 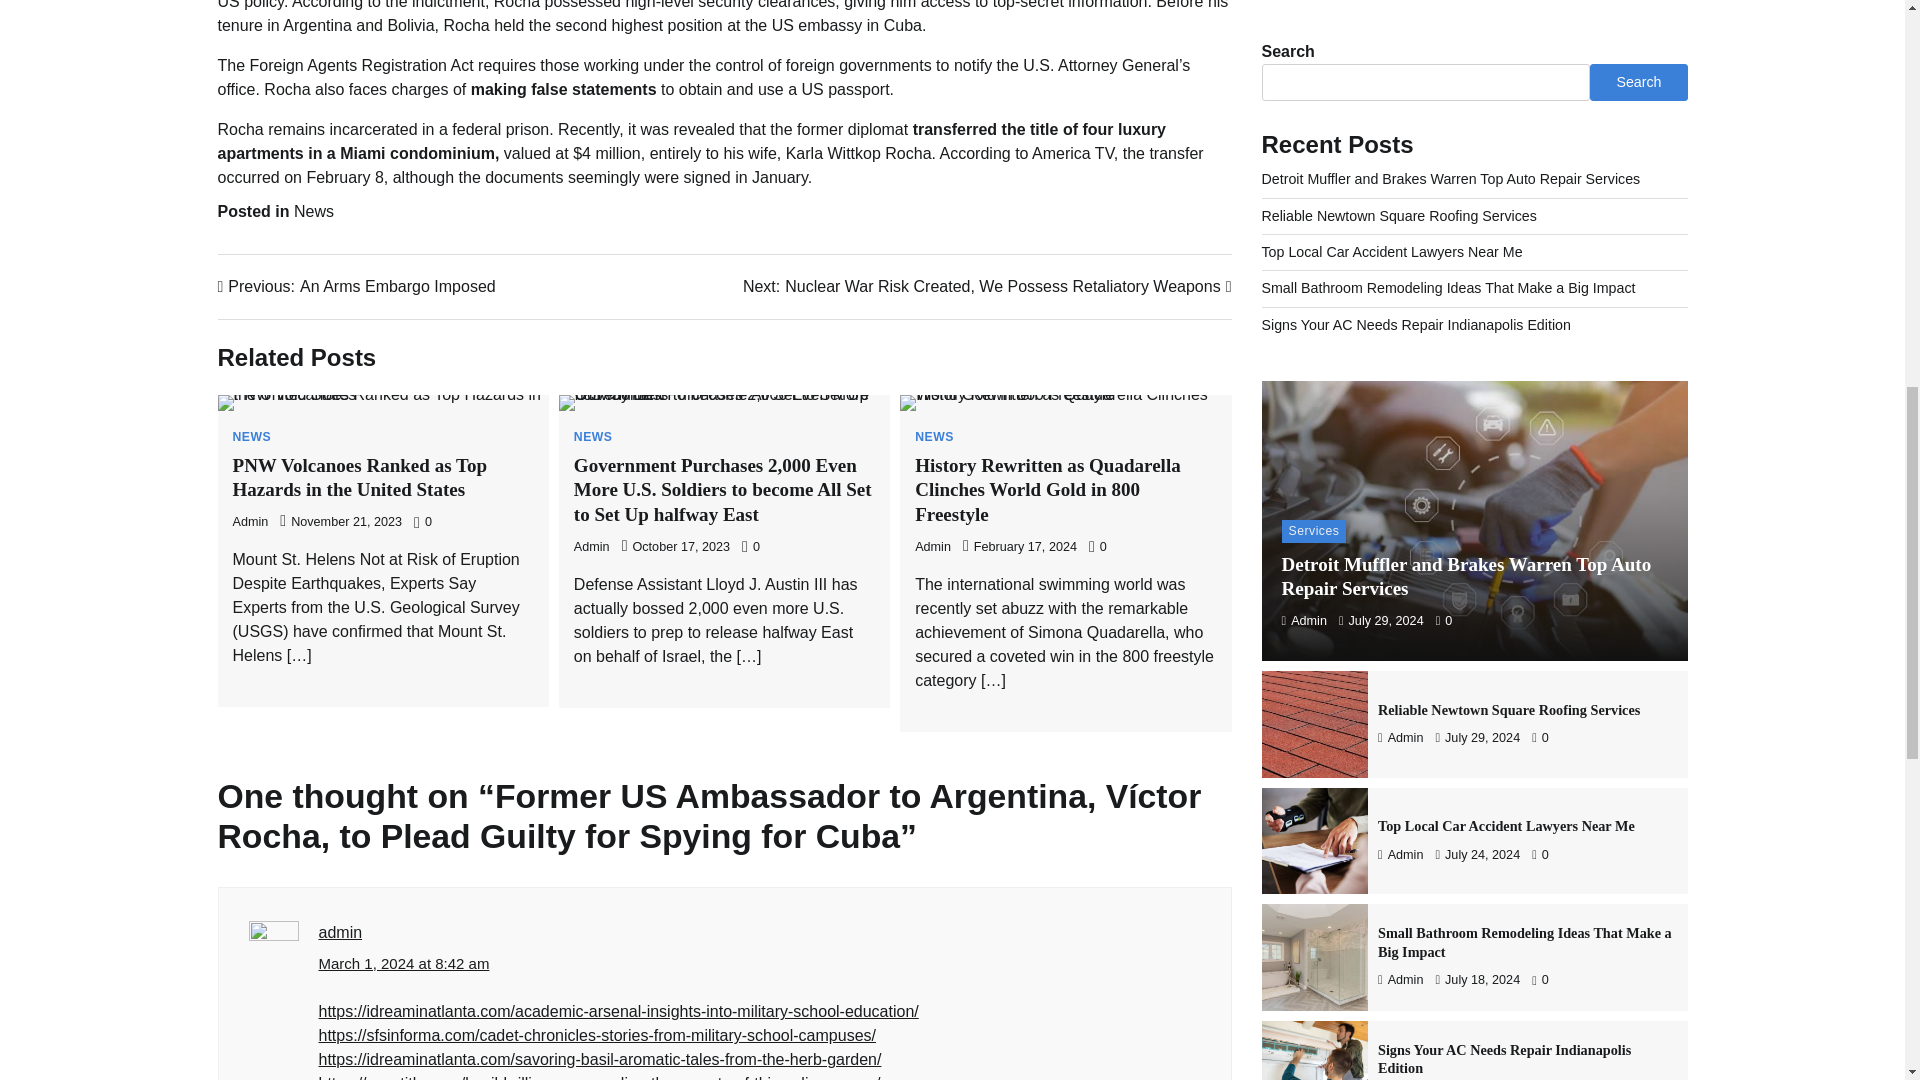 What do you see at coordinates (934, 436) in the screenshot?
I see `NEWS` at bounding box center [934, 436].